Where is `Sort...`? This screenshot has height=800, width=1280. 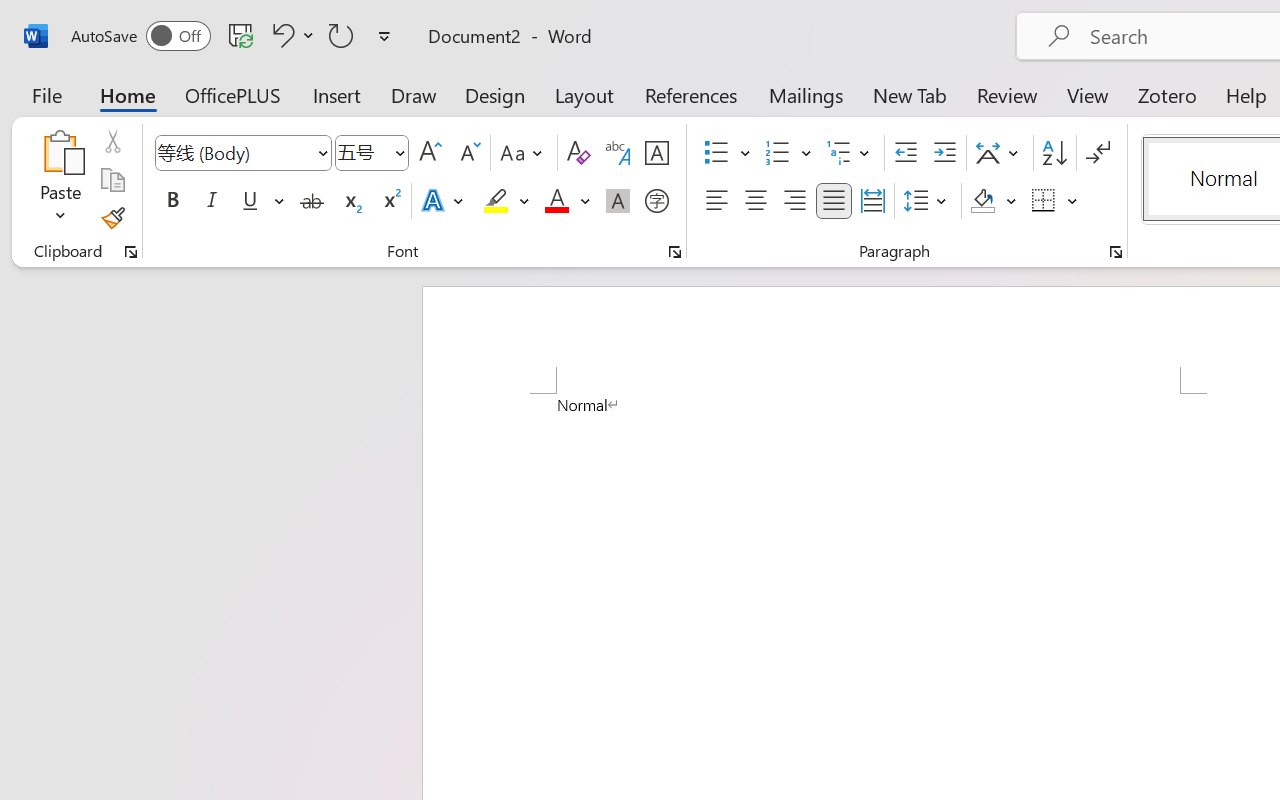 Sort... is located at coordinates (1054, 153).